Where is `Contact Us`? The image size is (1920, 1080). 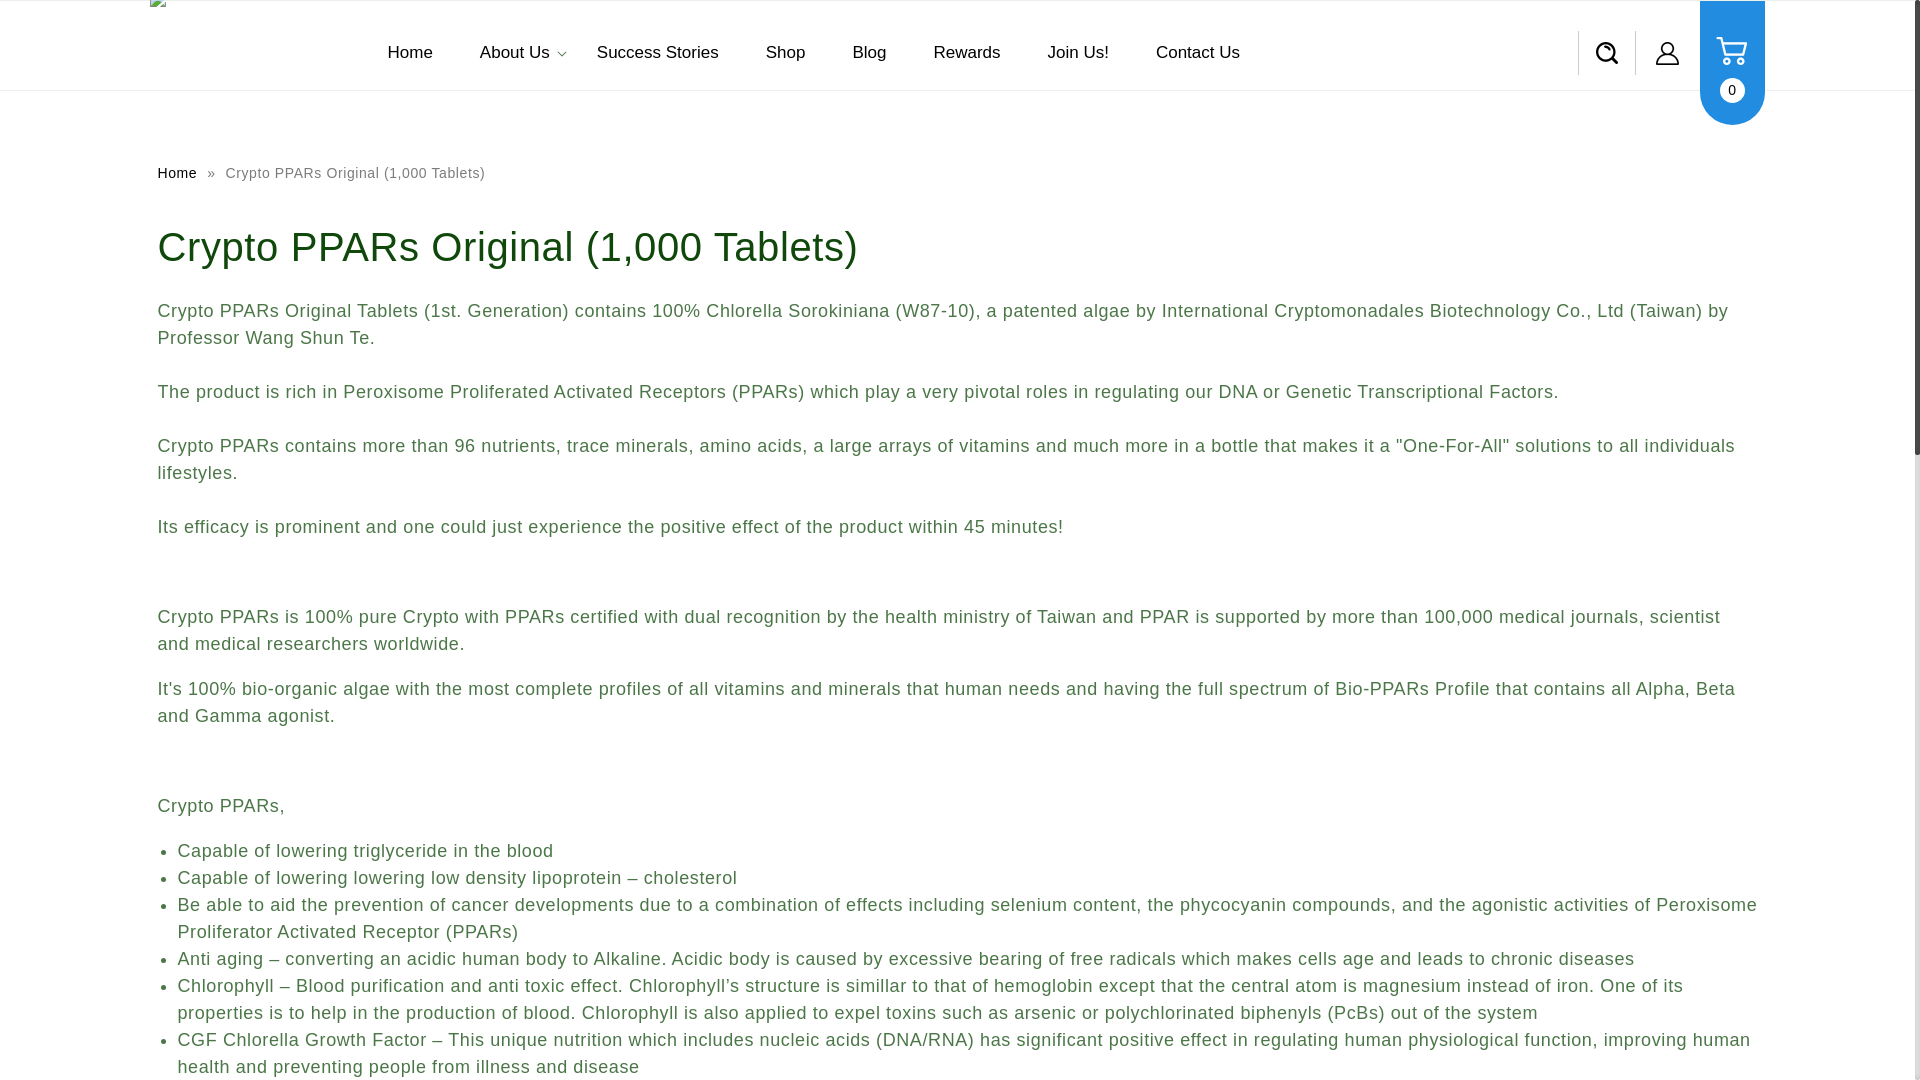 Contact Us is located at coordinates (1200, 52).